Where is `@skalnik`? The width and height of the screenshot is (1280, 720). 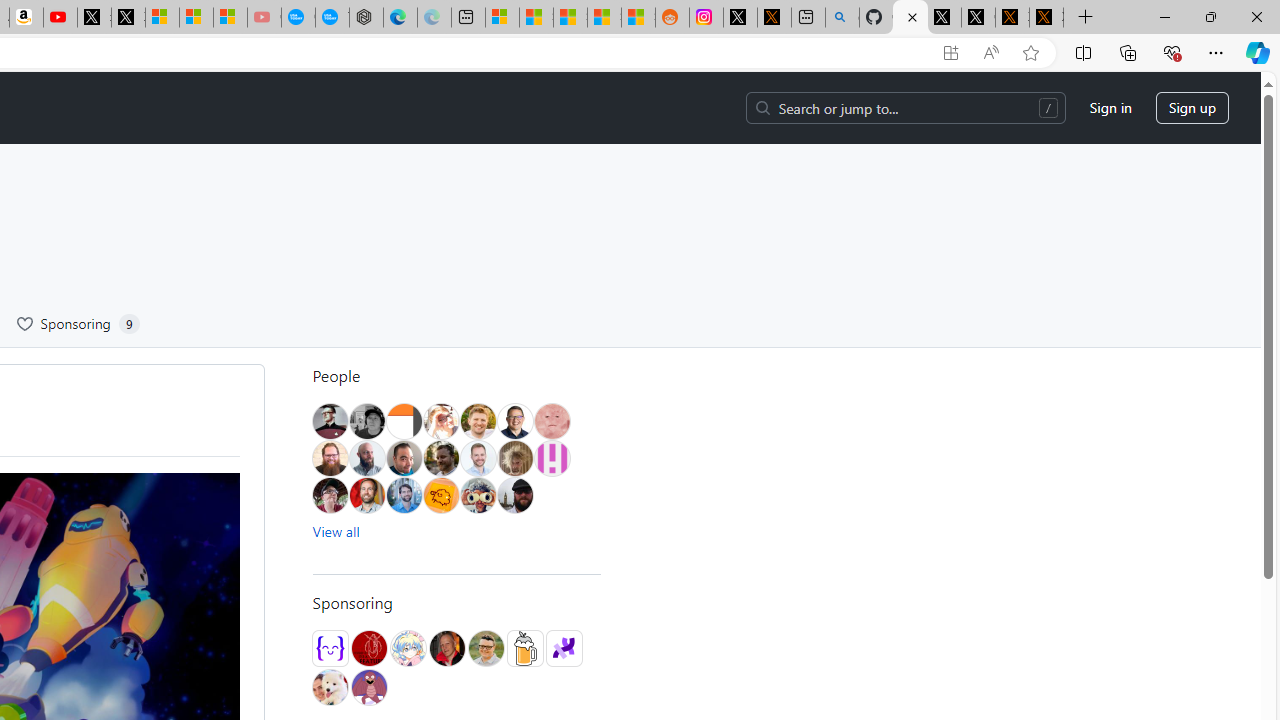 @skalnik is located at coordinates (551, 421).